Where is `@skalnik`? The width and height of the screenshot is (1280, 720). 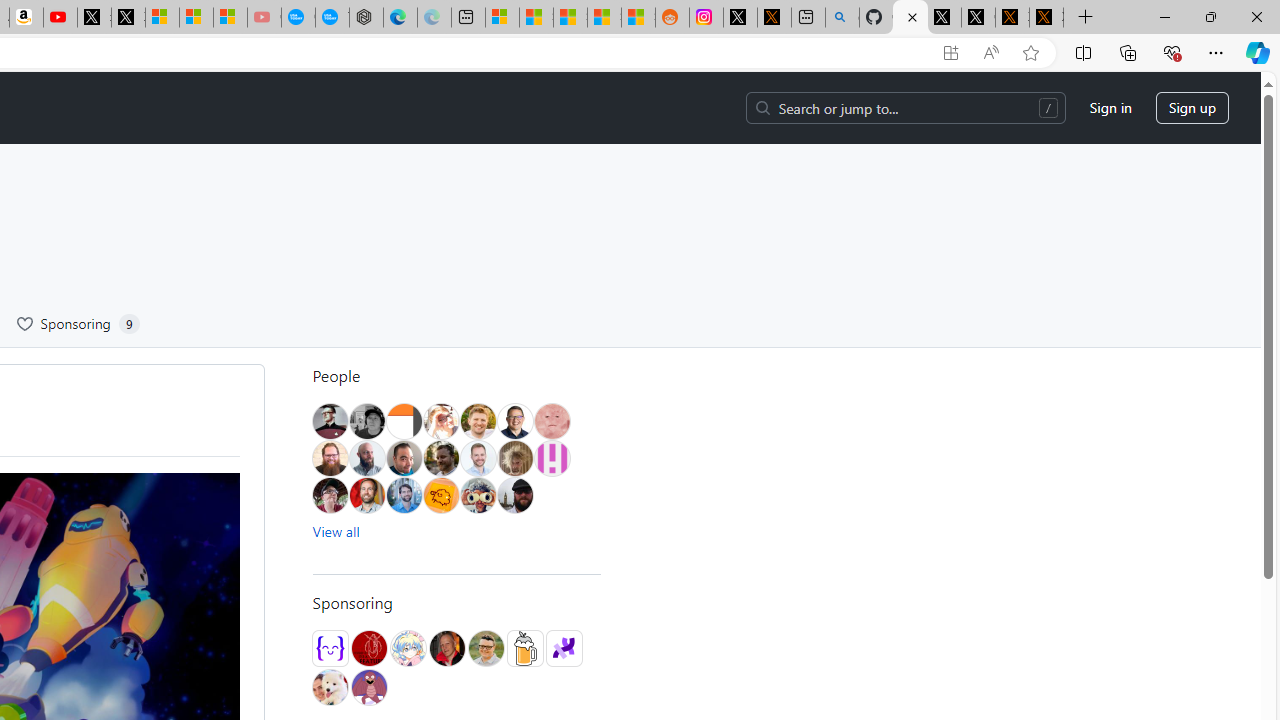 @skalnik is located at coordinates (551, 421).